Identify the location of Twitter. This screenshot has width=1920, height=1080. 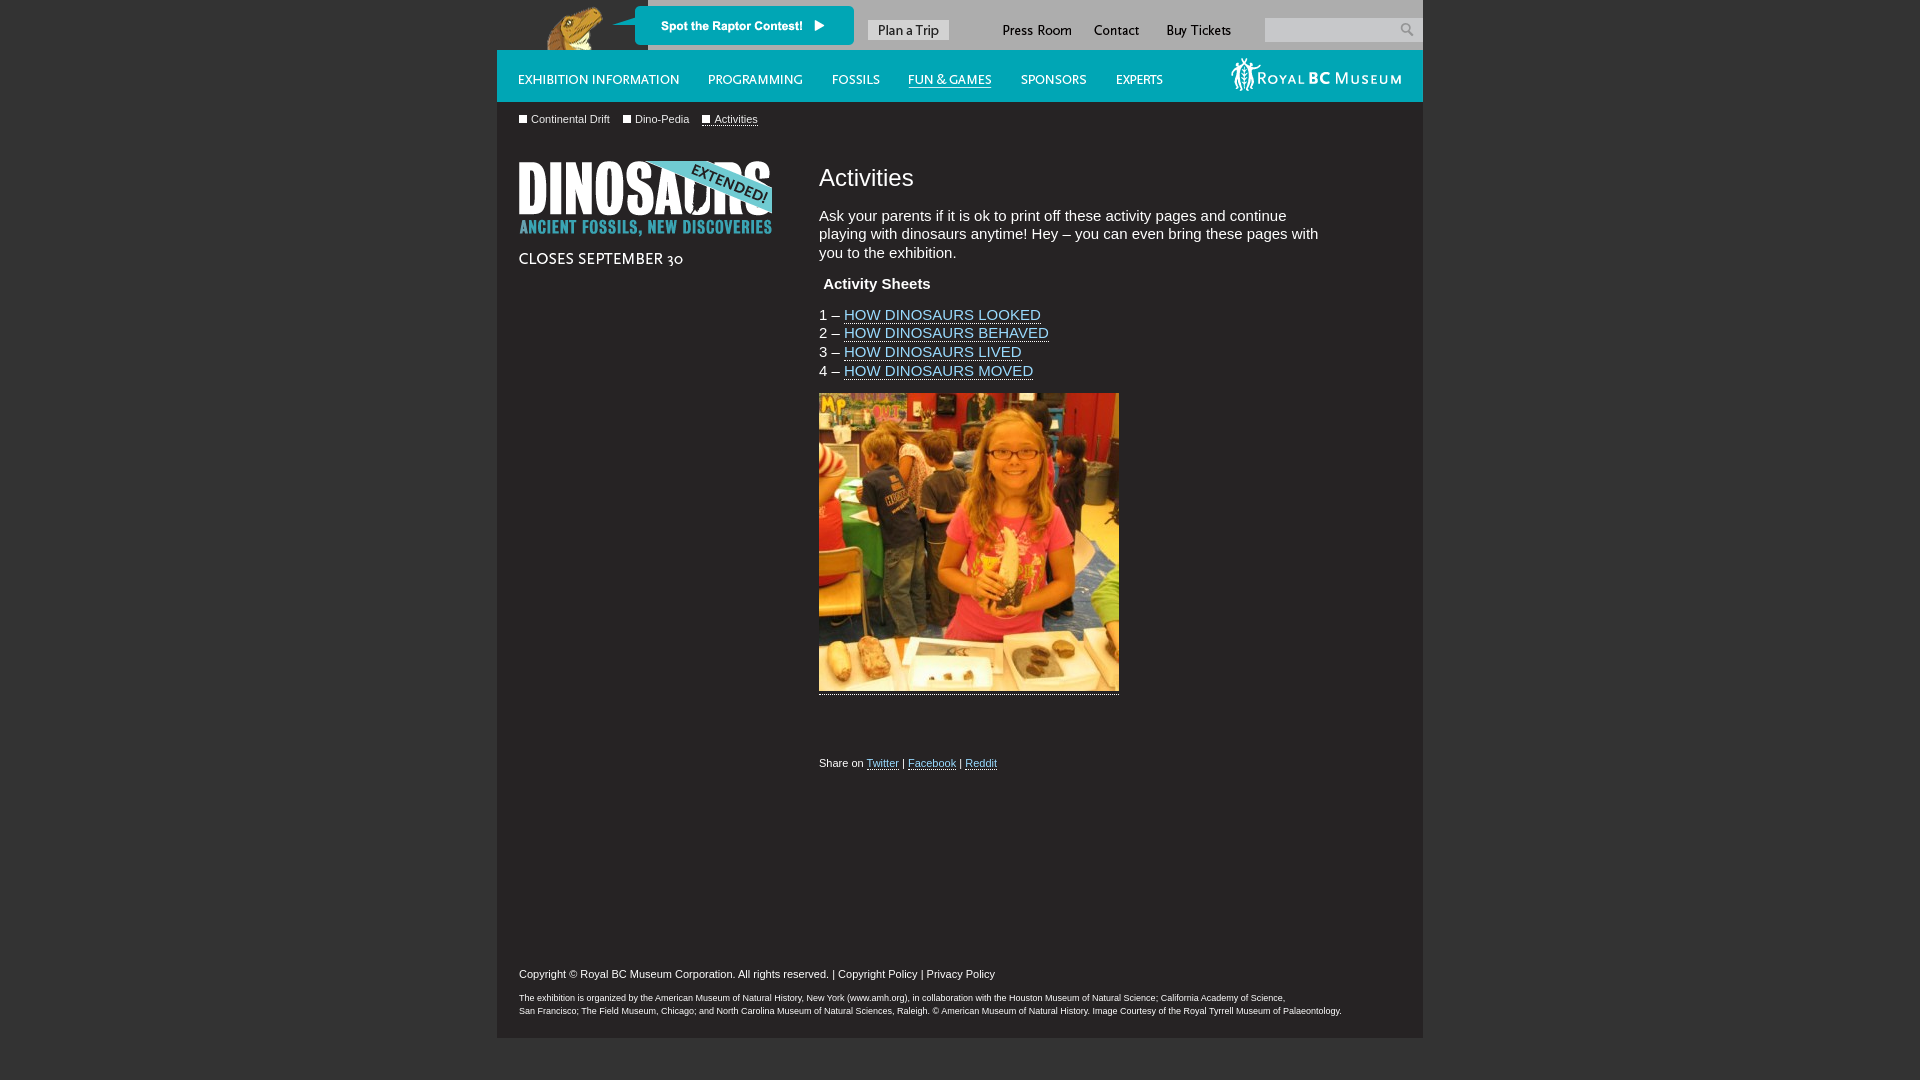
(766, 30).